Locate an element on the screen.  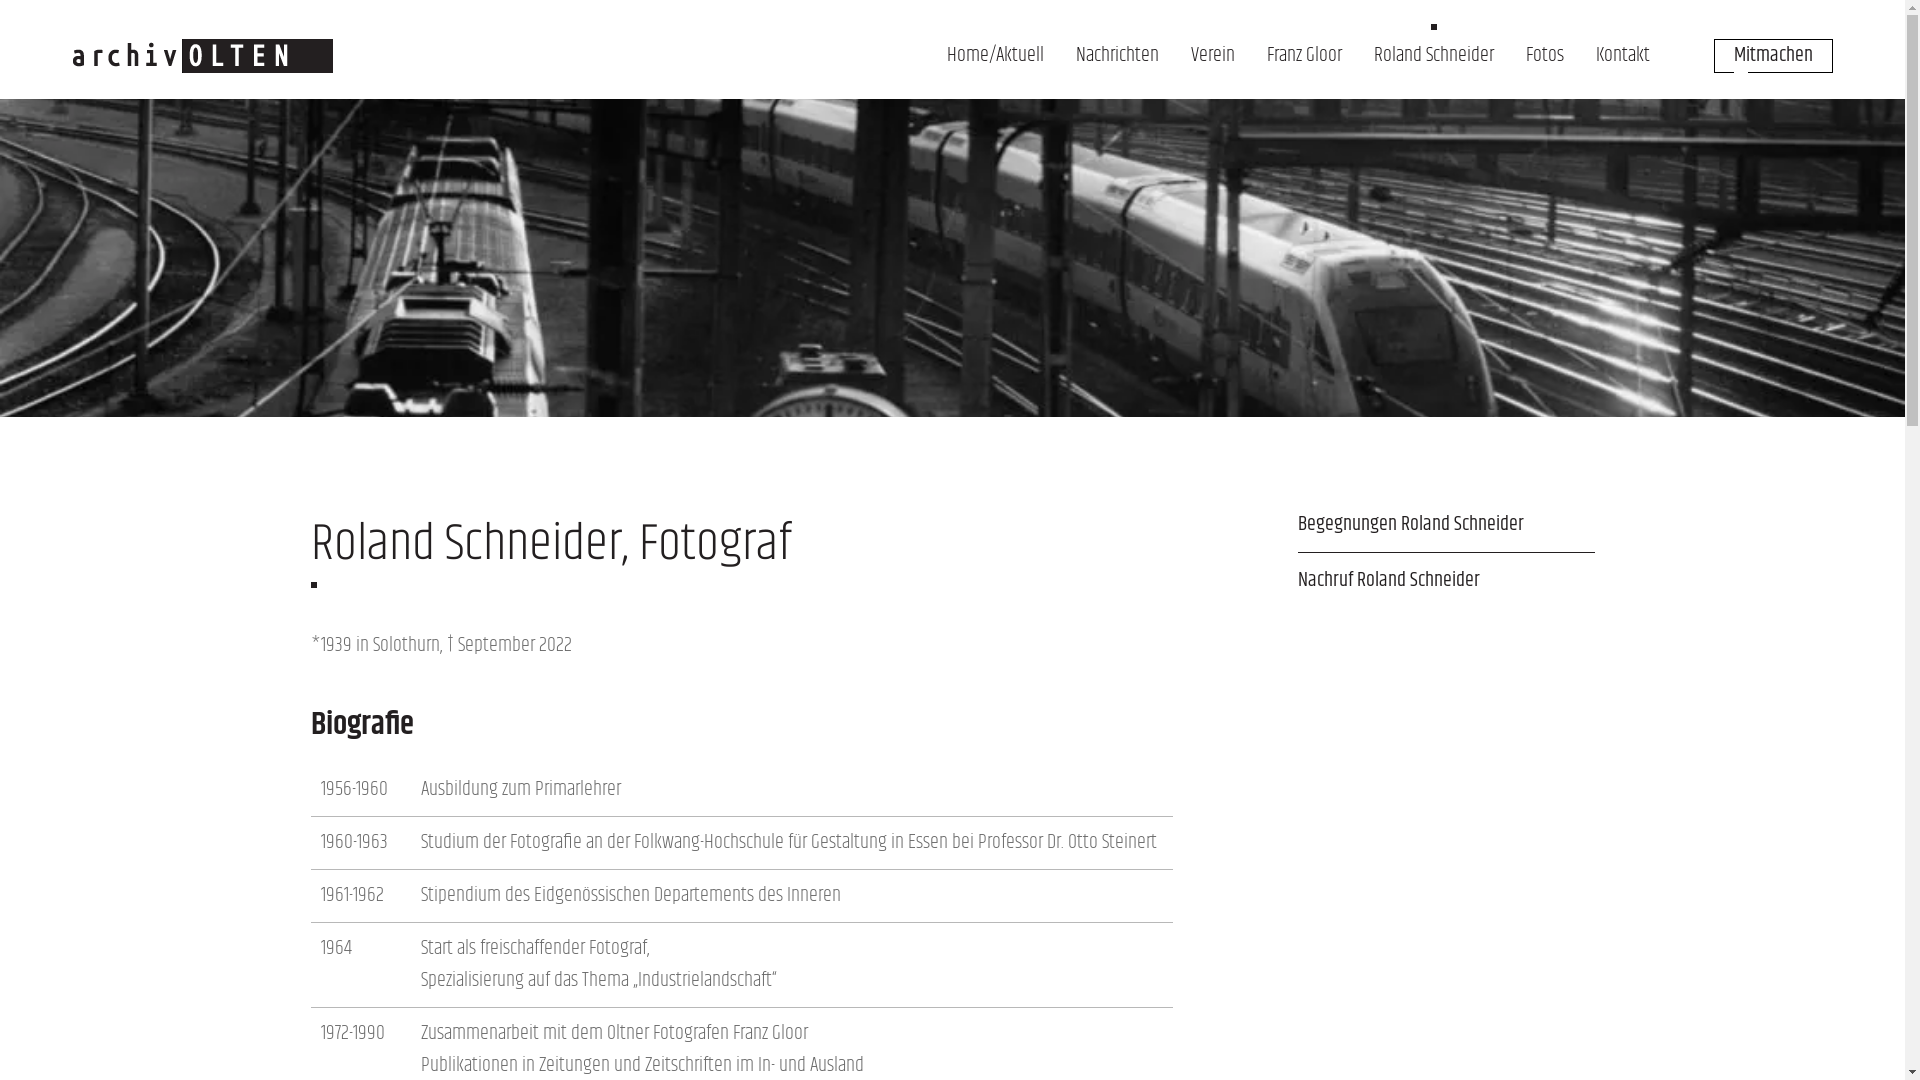
Nachruf Roland Schneider is located at coordinates (1446, 580).